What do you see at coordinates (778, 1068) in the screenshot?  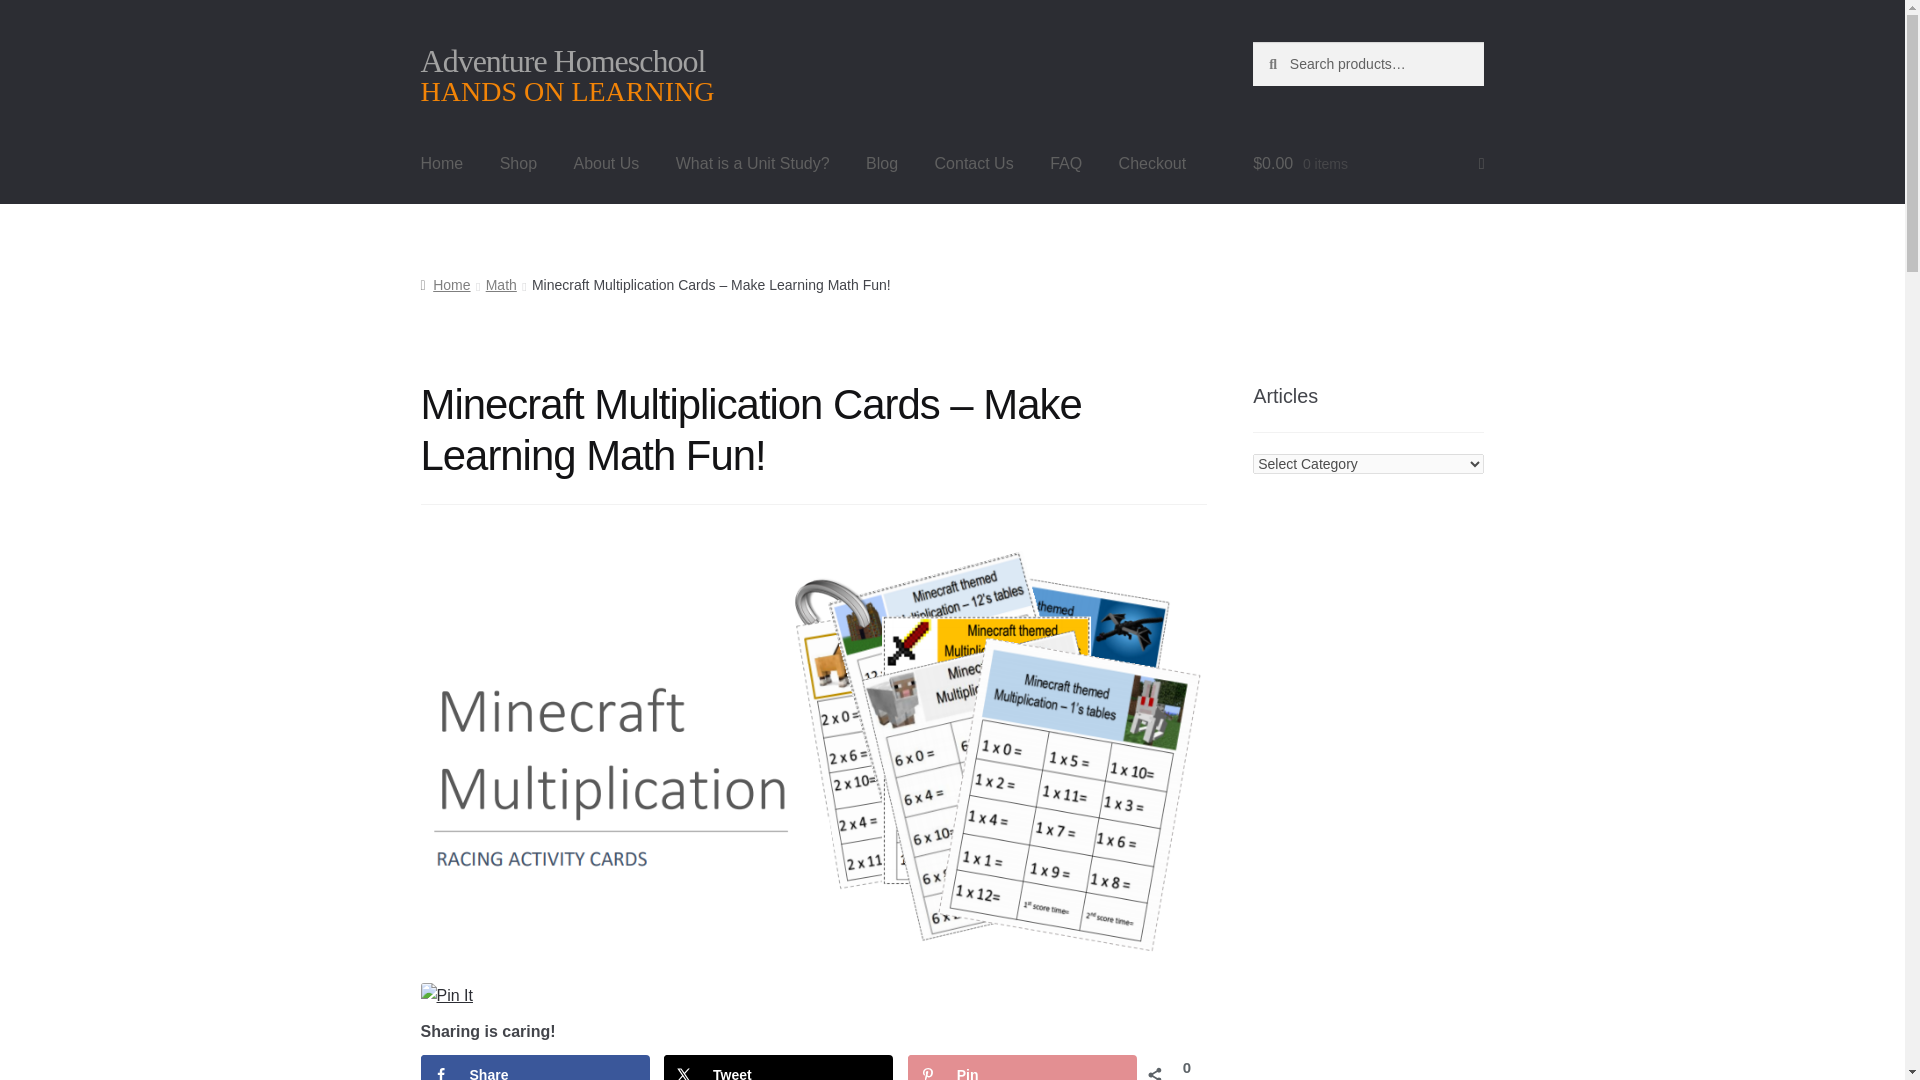 I see `Tweet` at bounding box center [778, 1068].